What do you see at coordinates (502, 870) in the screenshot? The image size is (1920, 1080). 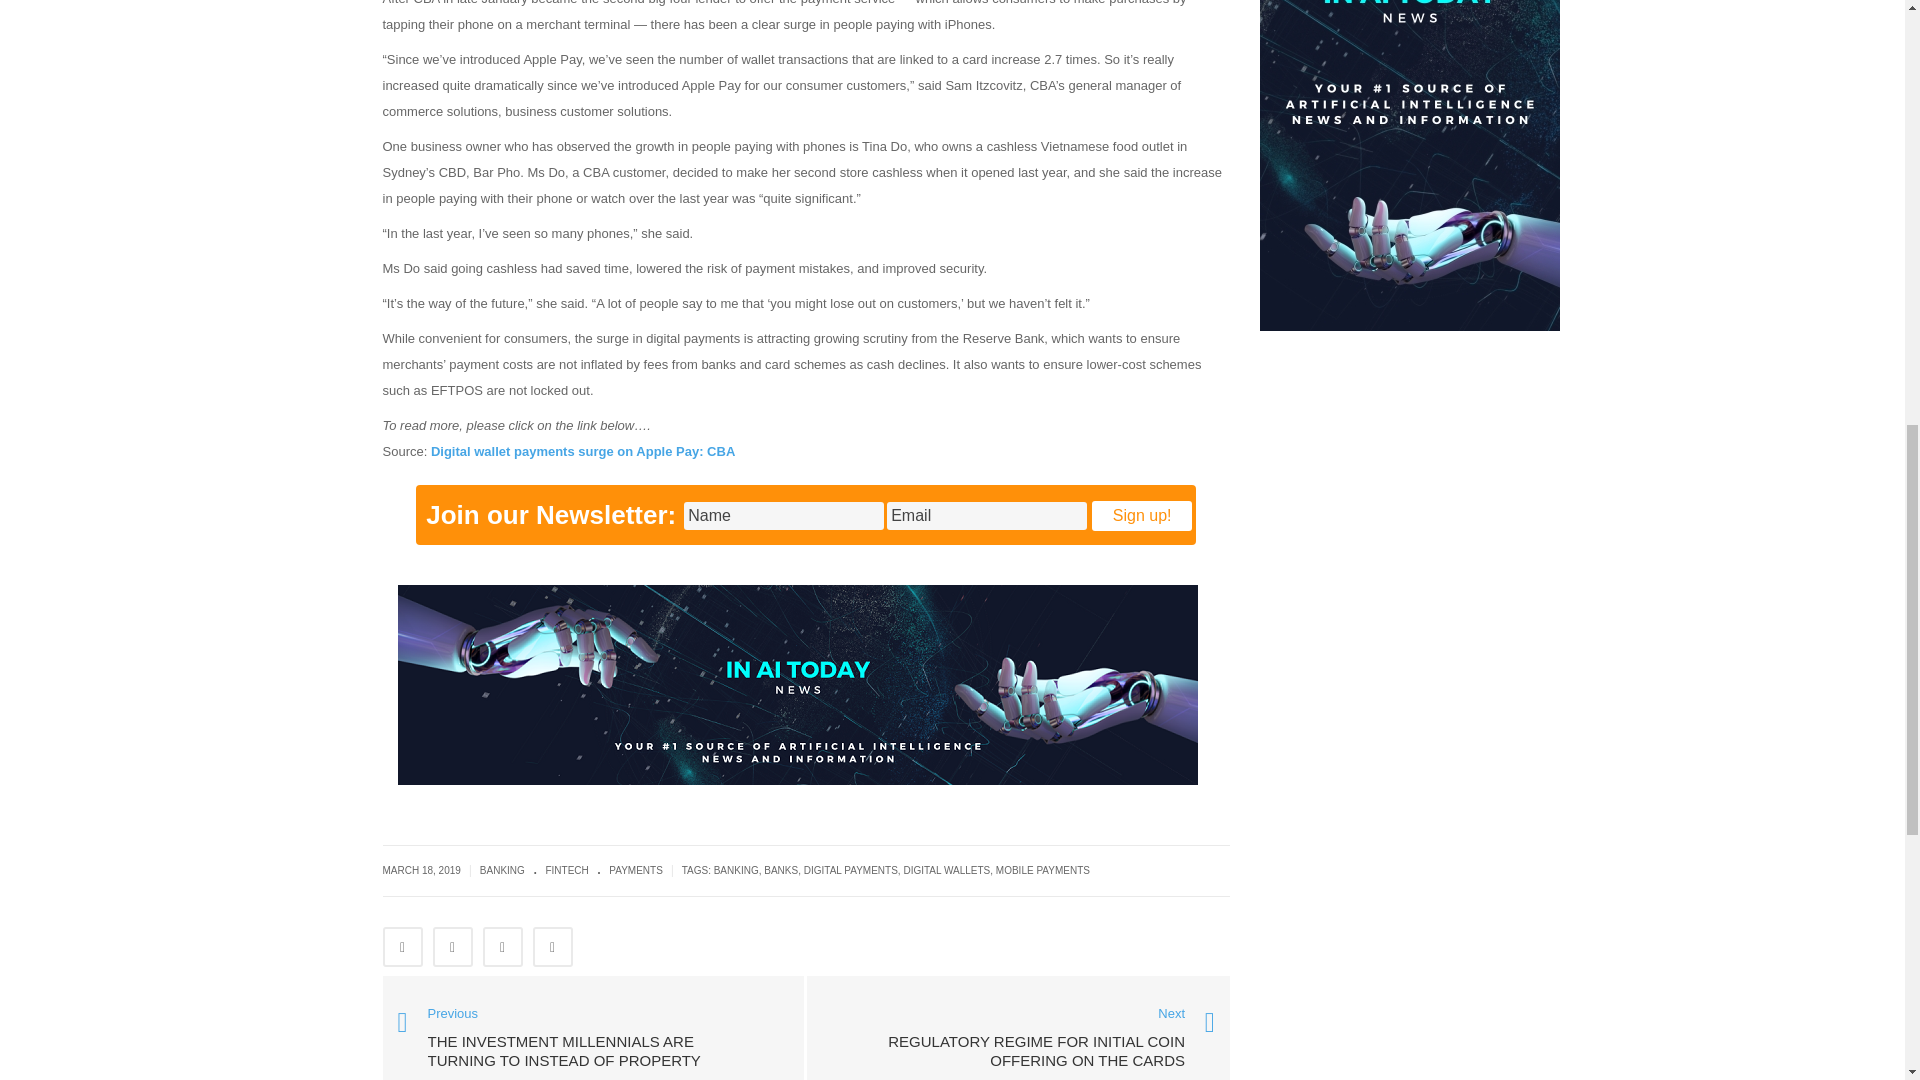 I see `BANKING` at bounding box center [502, 870].